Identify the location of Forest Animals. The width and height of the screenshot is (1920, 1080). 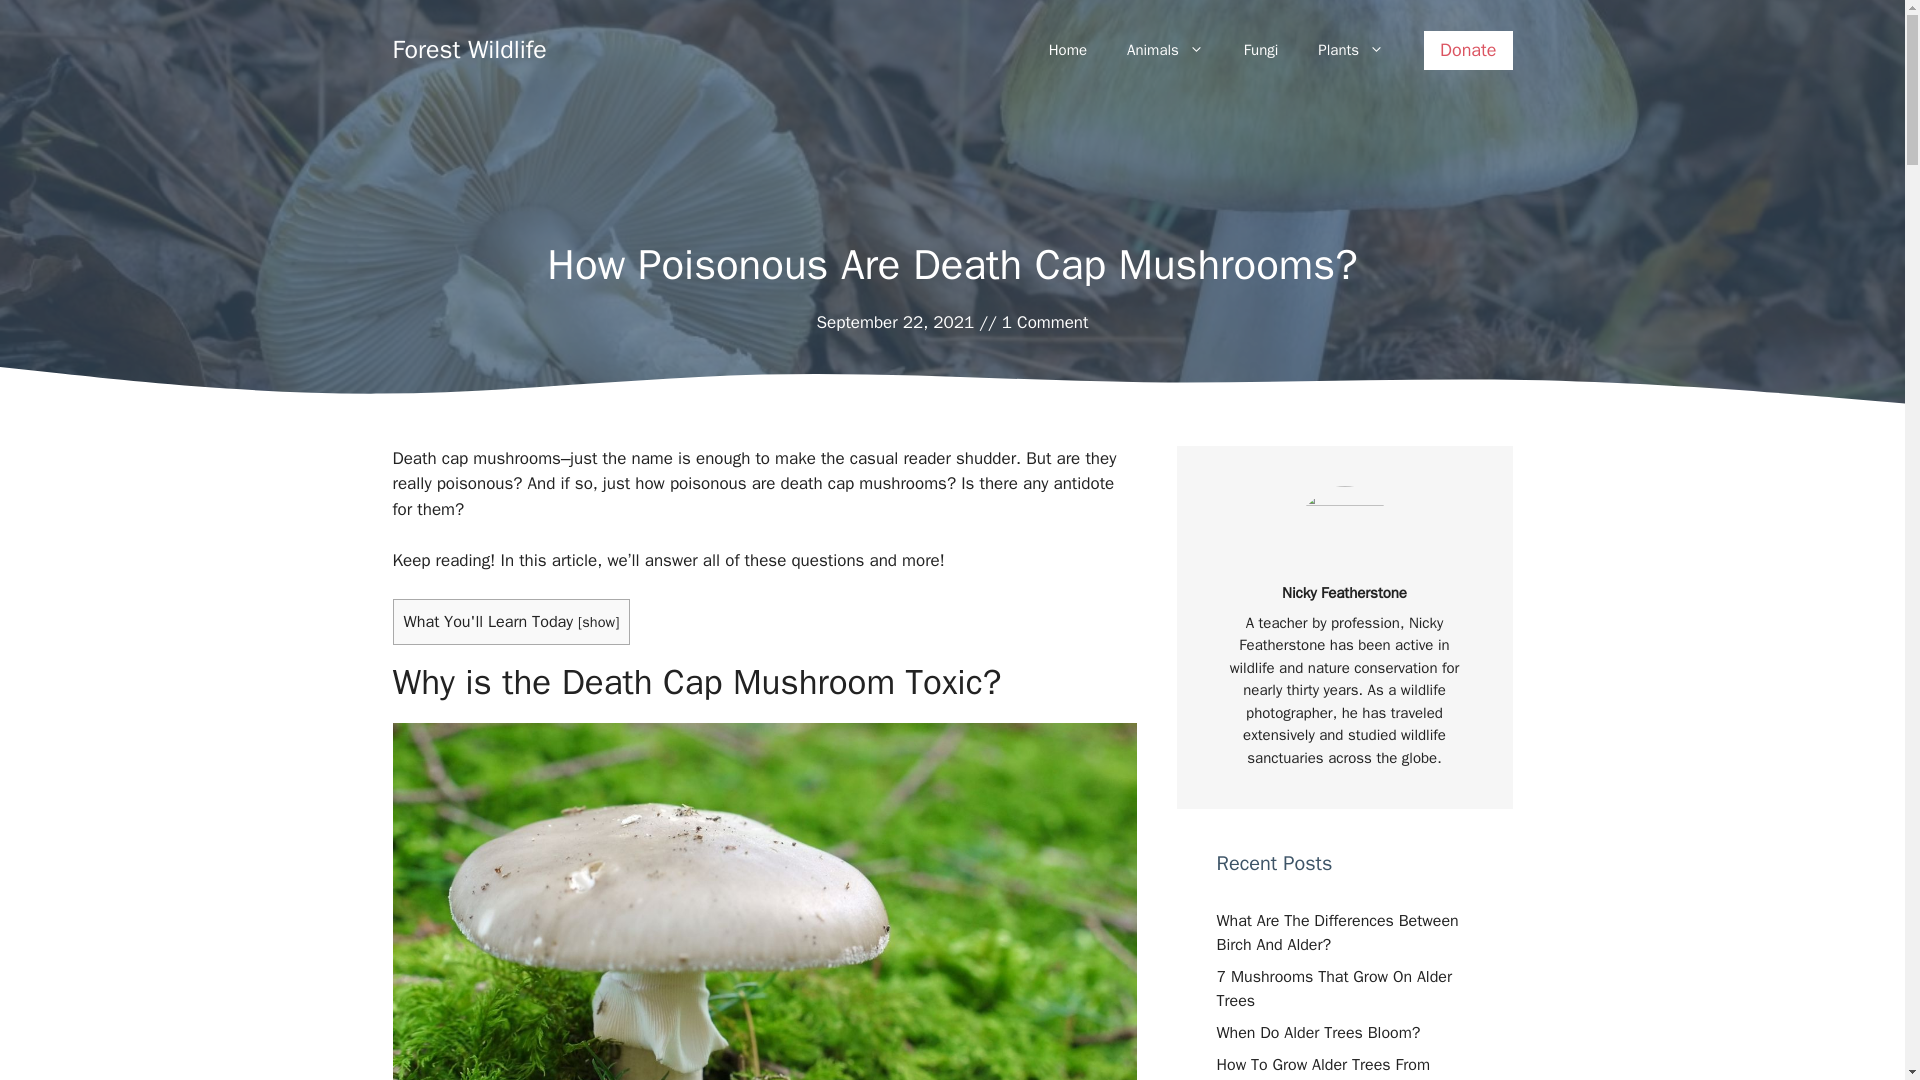
(1166, 50).